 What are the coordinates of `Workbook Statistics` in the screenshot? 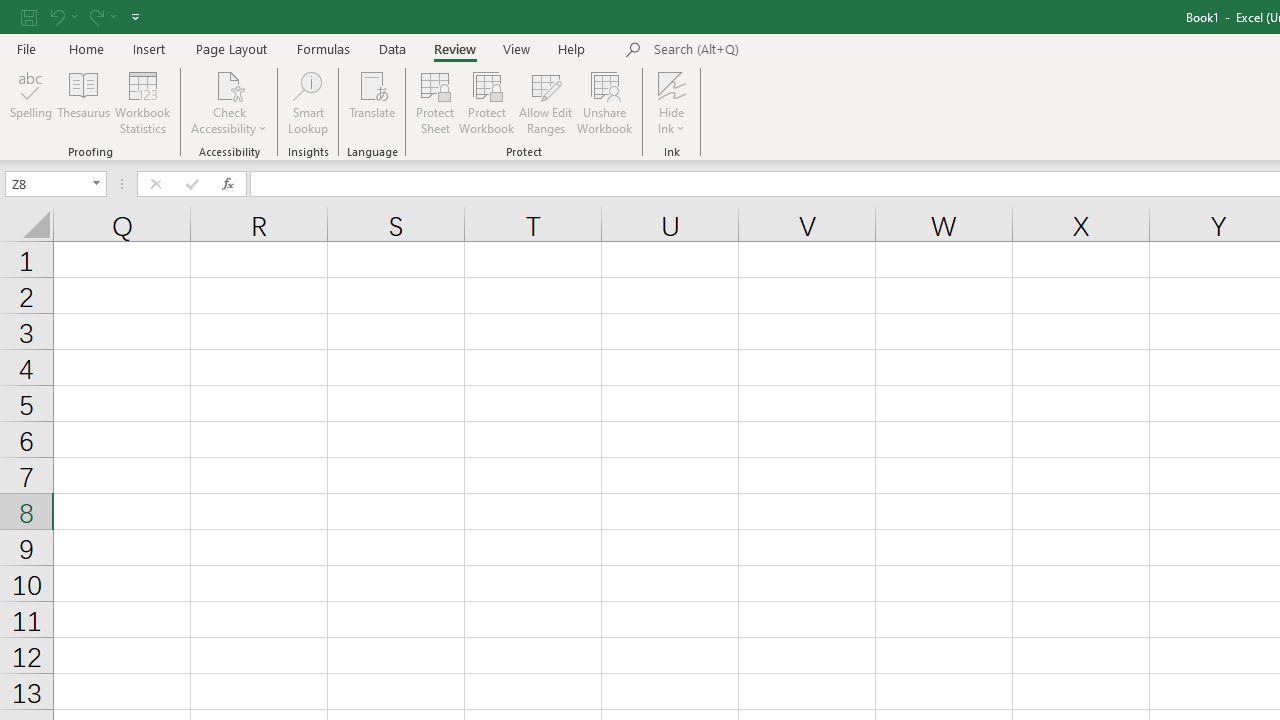 It's located at (142, 102).